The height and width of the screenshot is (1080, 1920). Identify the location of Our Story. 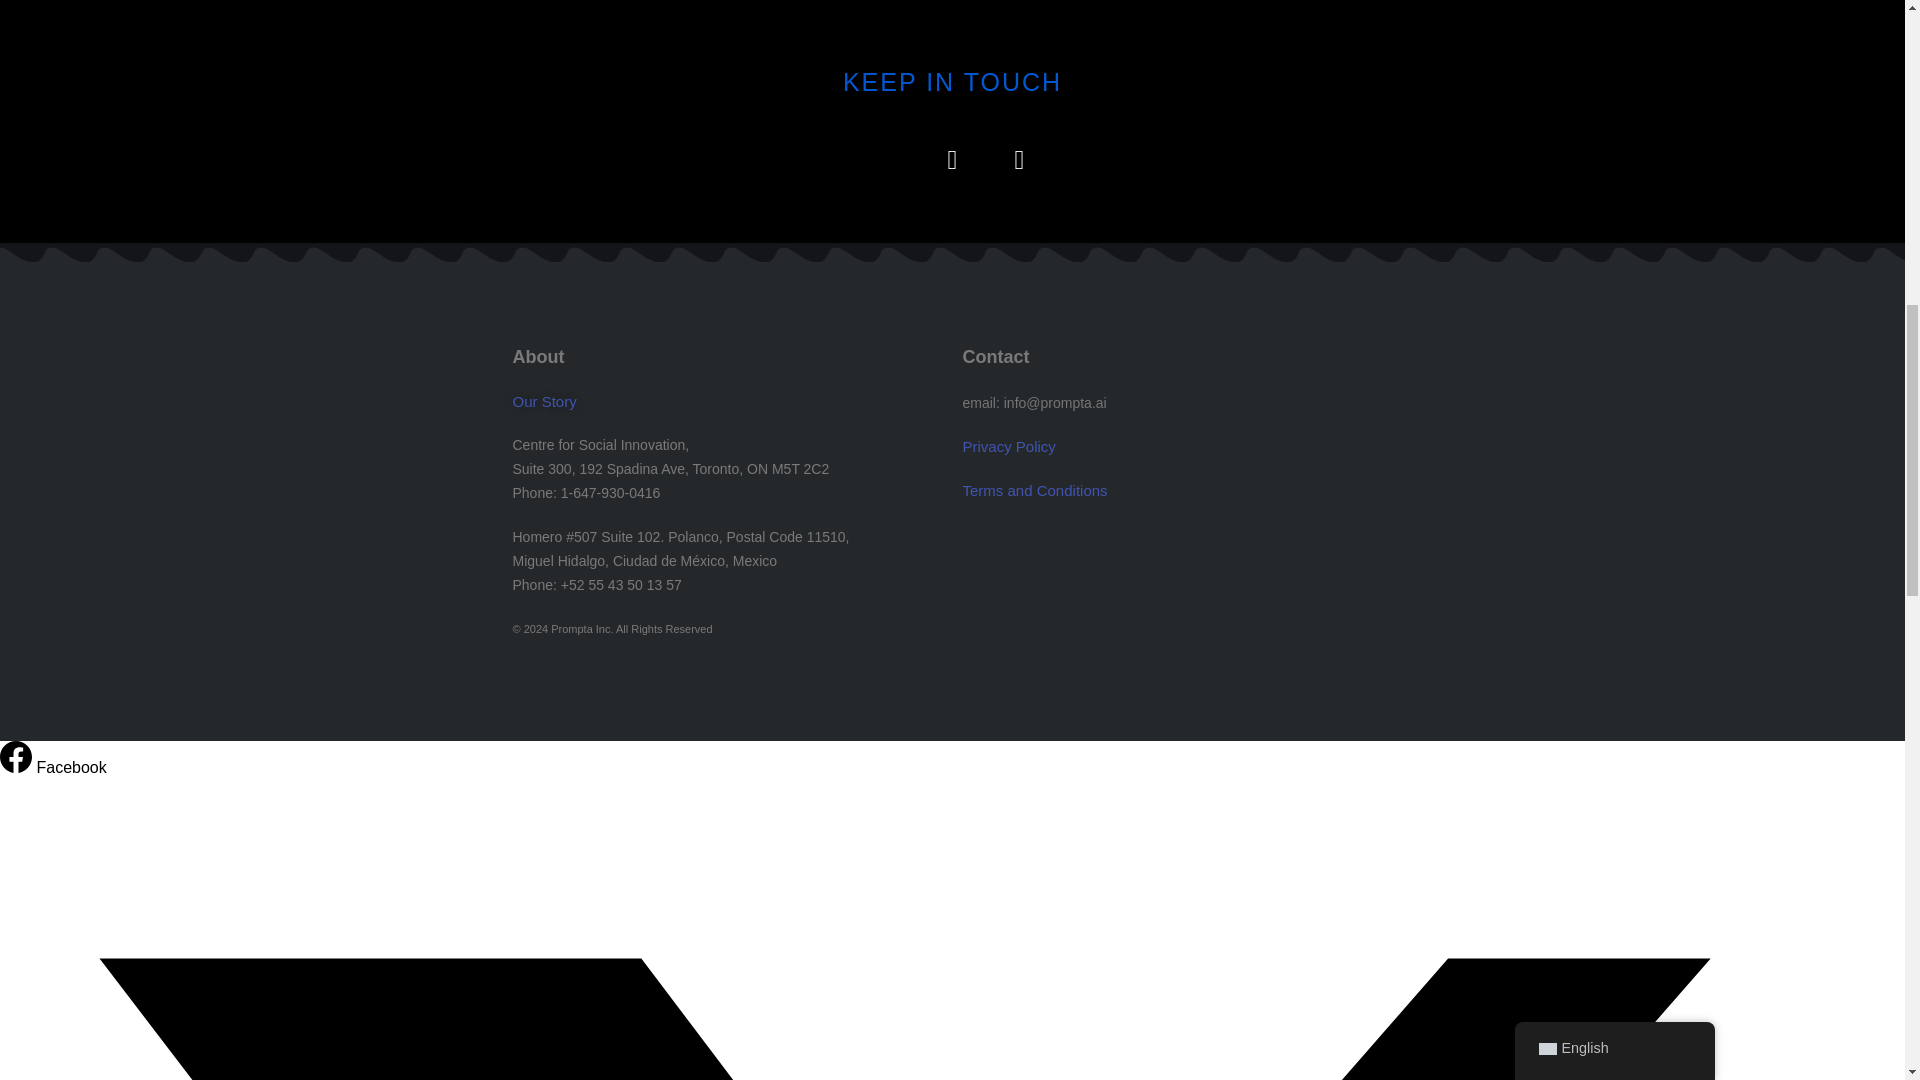
(727, 400).